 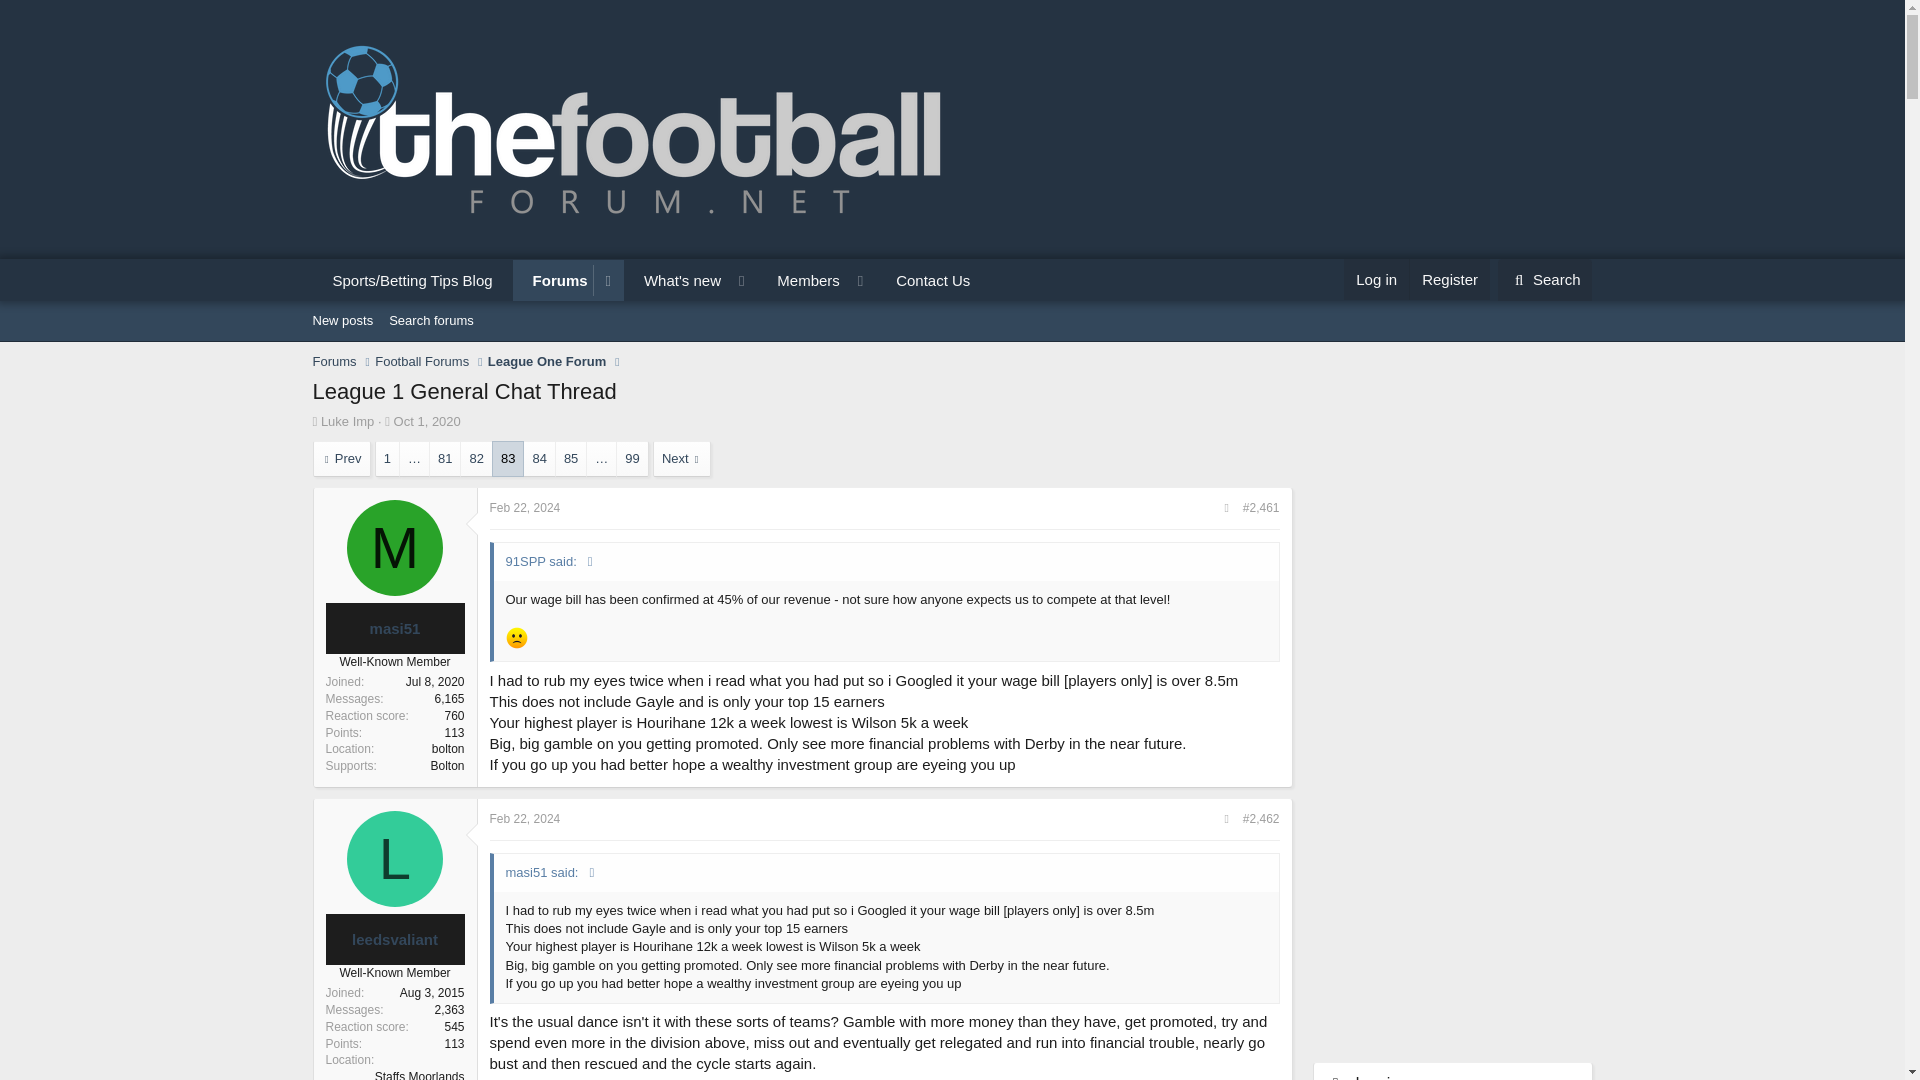 I want to click on Contact Us, so click(x=932, y=280).